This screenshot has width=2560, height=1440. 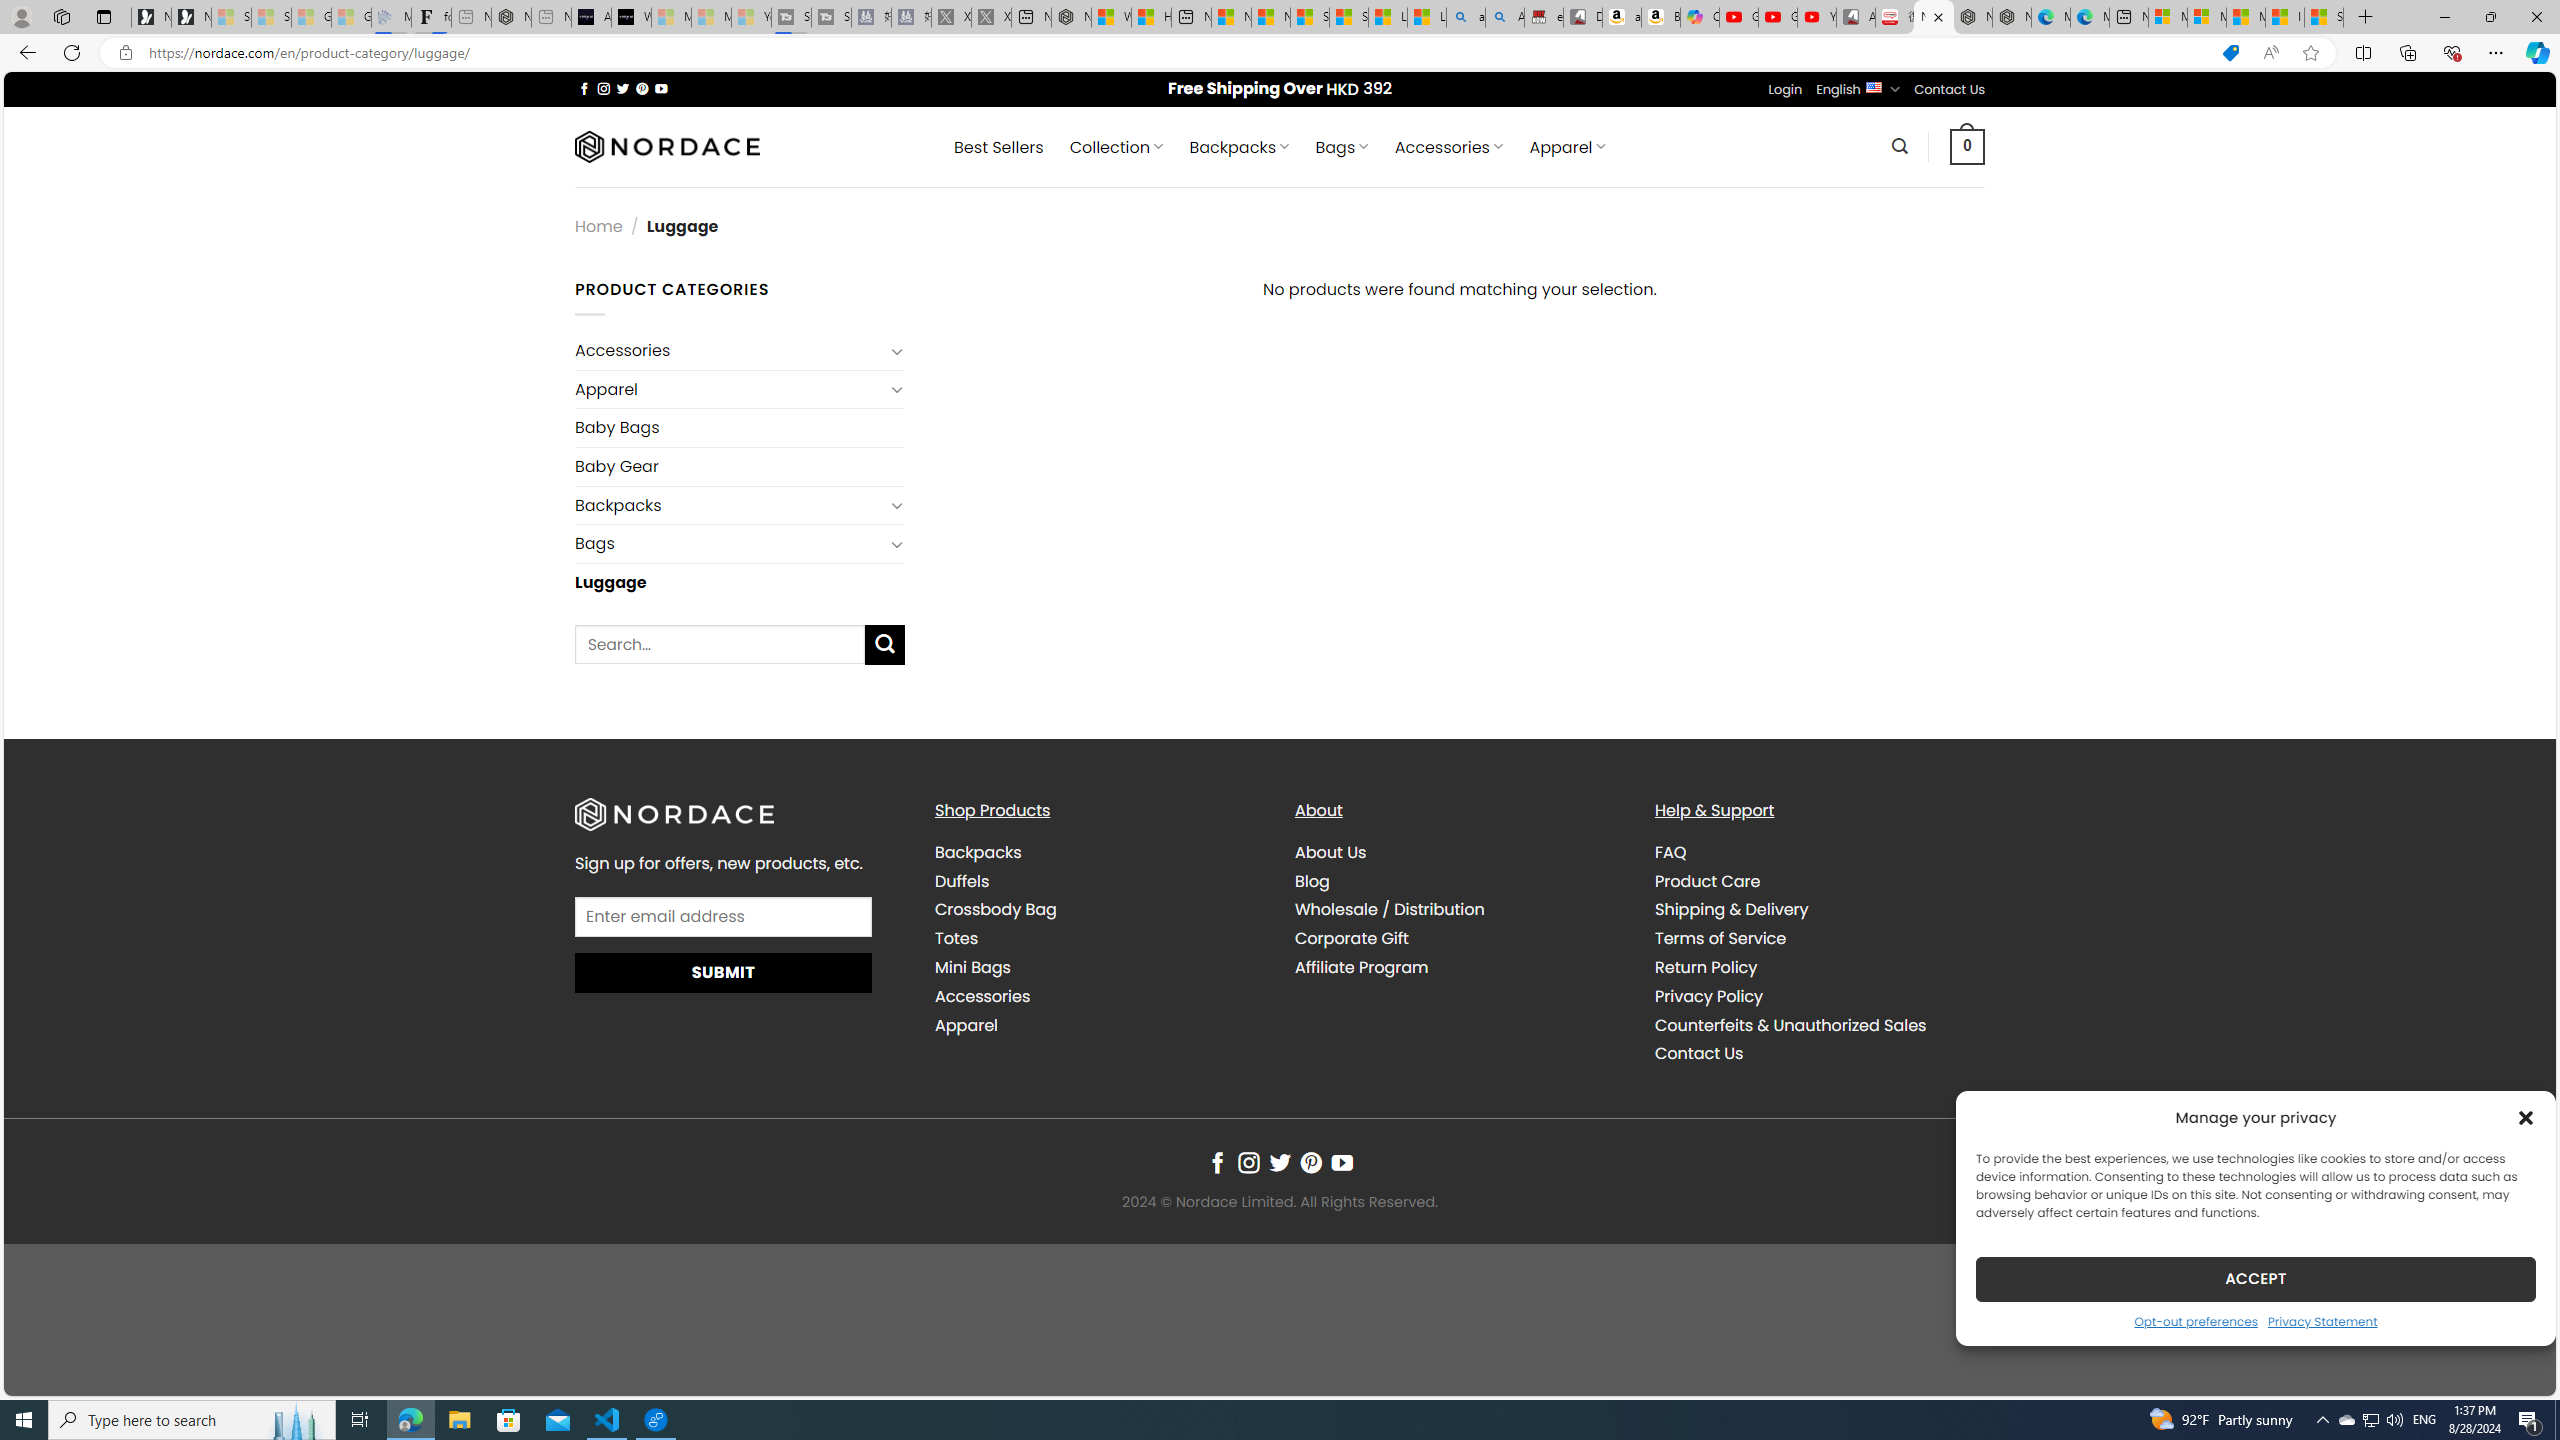 What do you see at coordinates (720, 644) in the screenshot?
I see `Search for:` at bounding box center [720, 644].